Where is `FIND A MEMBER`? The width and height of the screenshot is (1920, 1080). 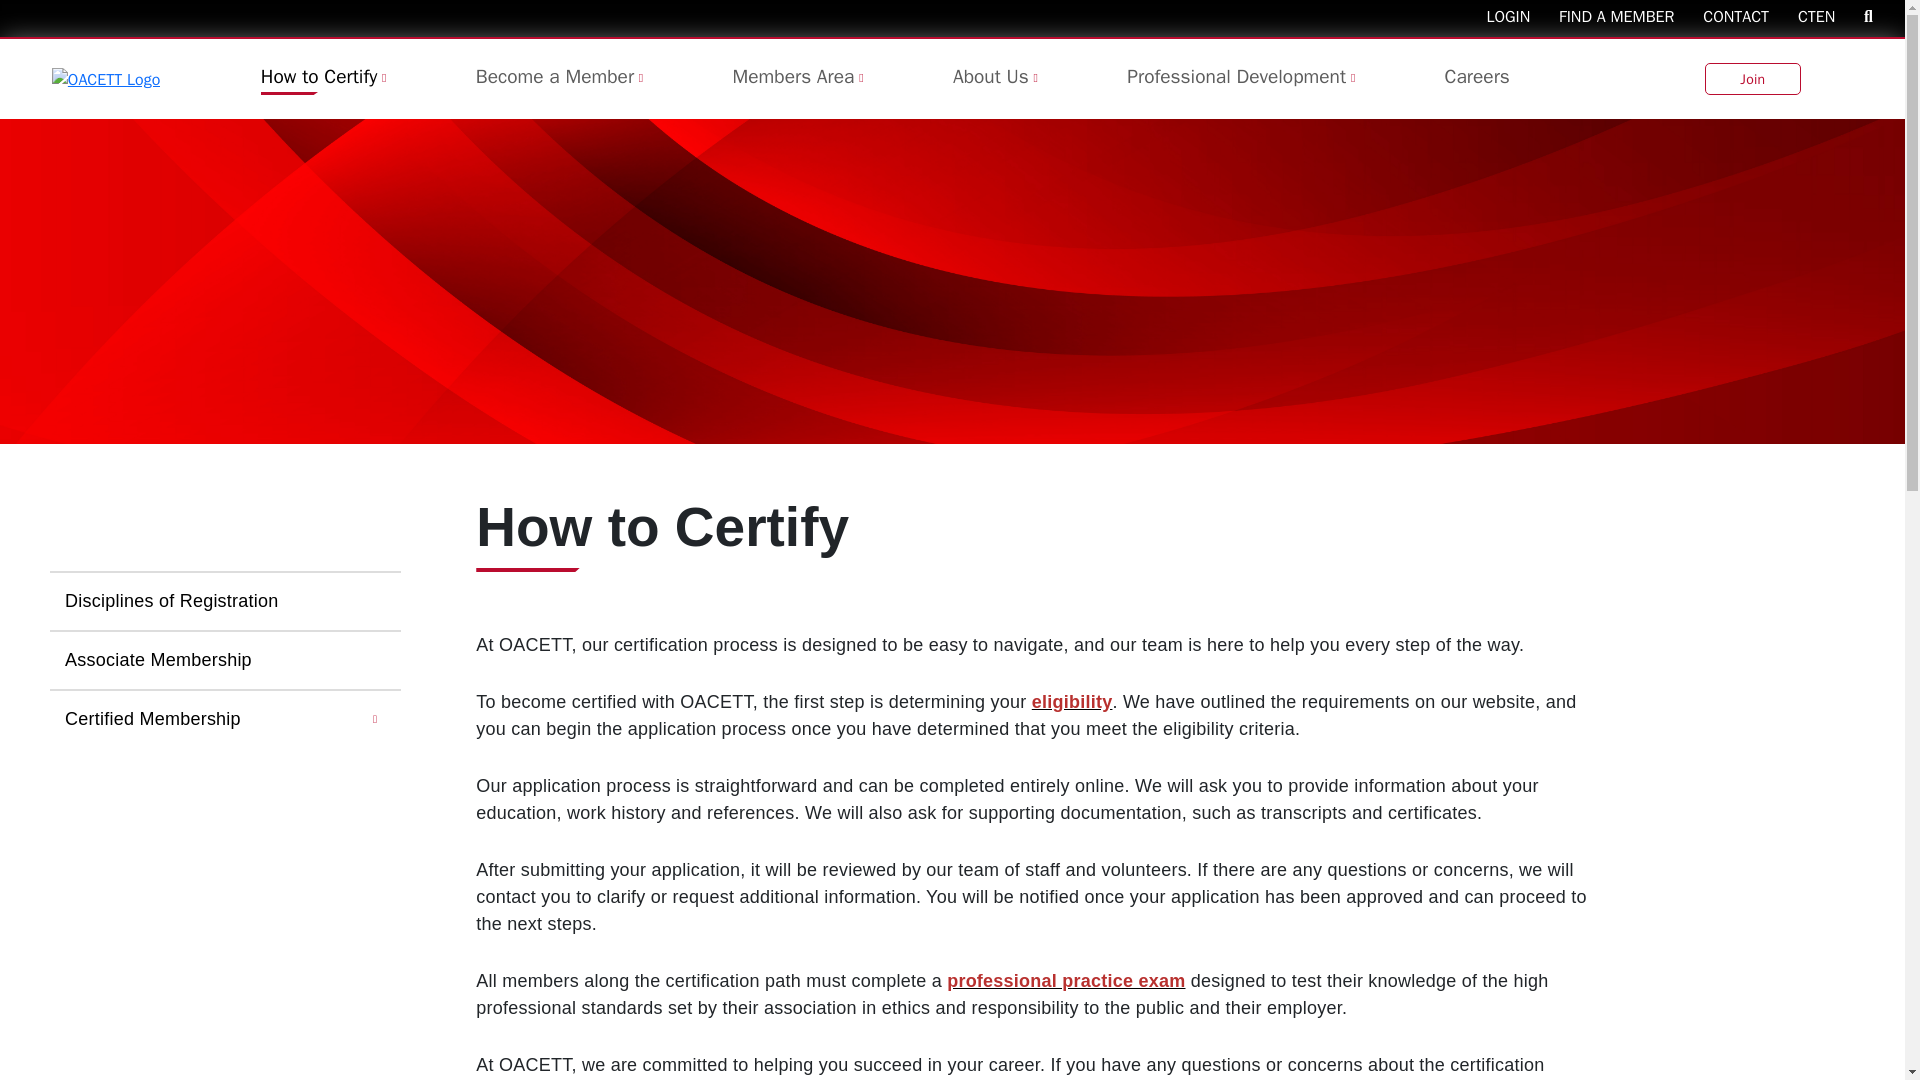 FIND A MEMBER is located at coordinates (1628, 16).